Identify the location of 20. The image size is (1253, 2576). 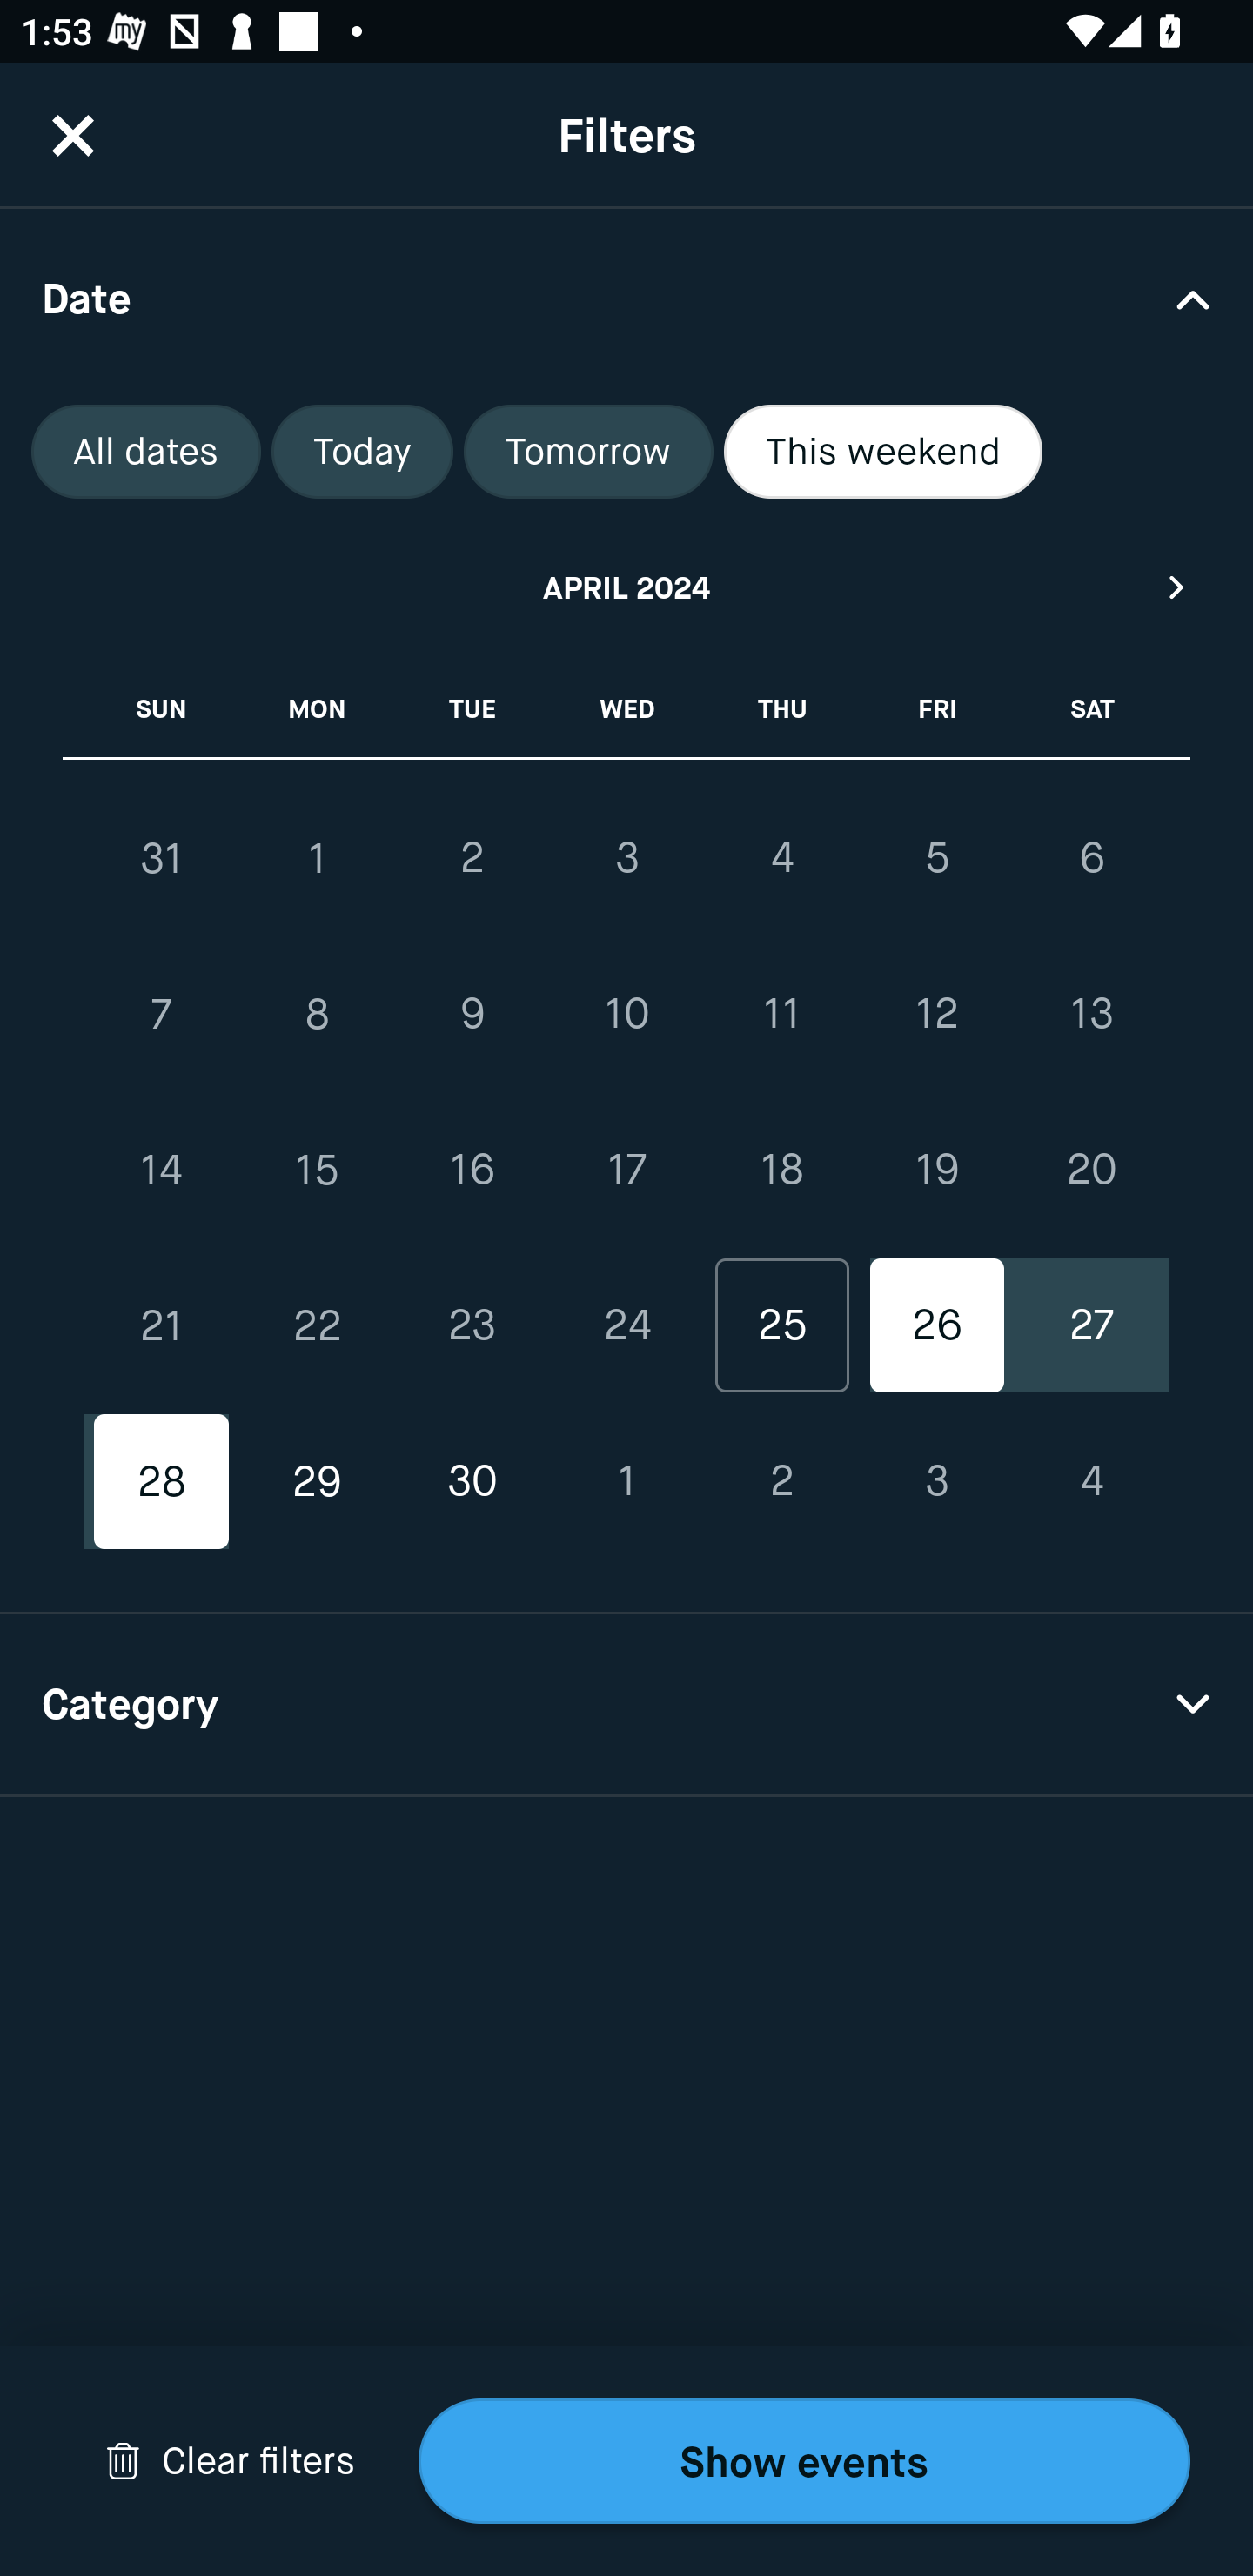
(1091, 1170).